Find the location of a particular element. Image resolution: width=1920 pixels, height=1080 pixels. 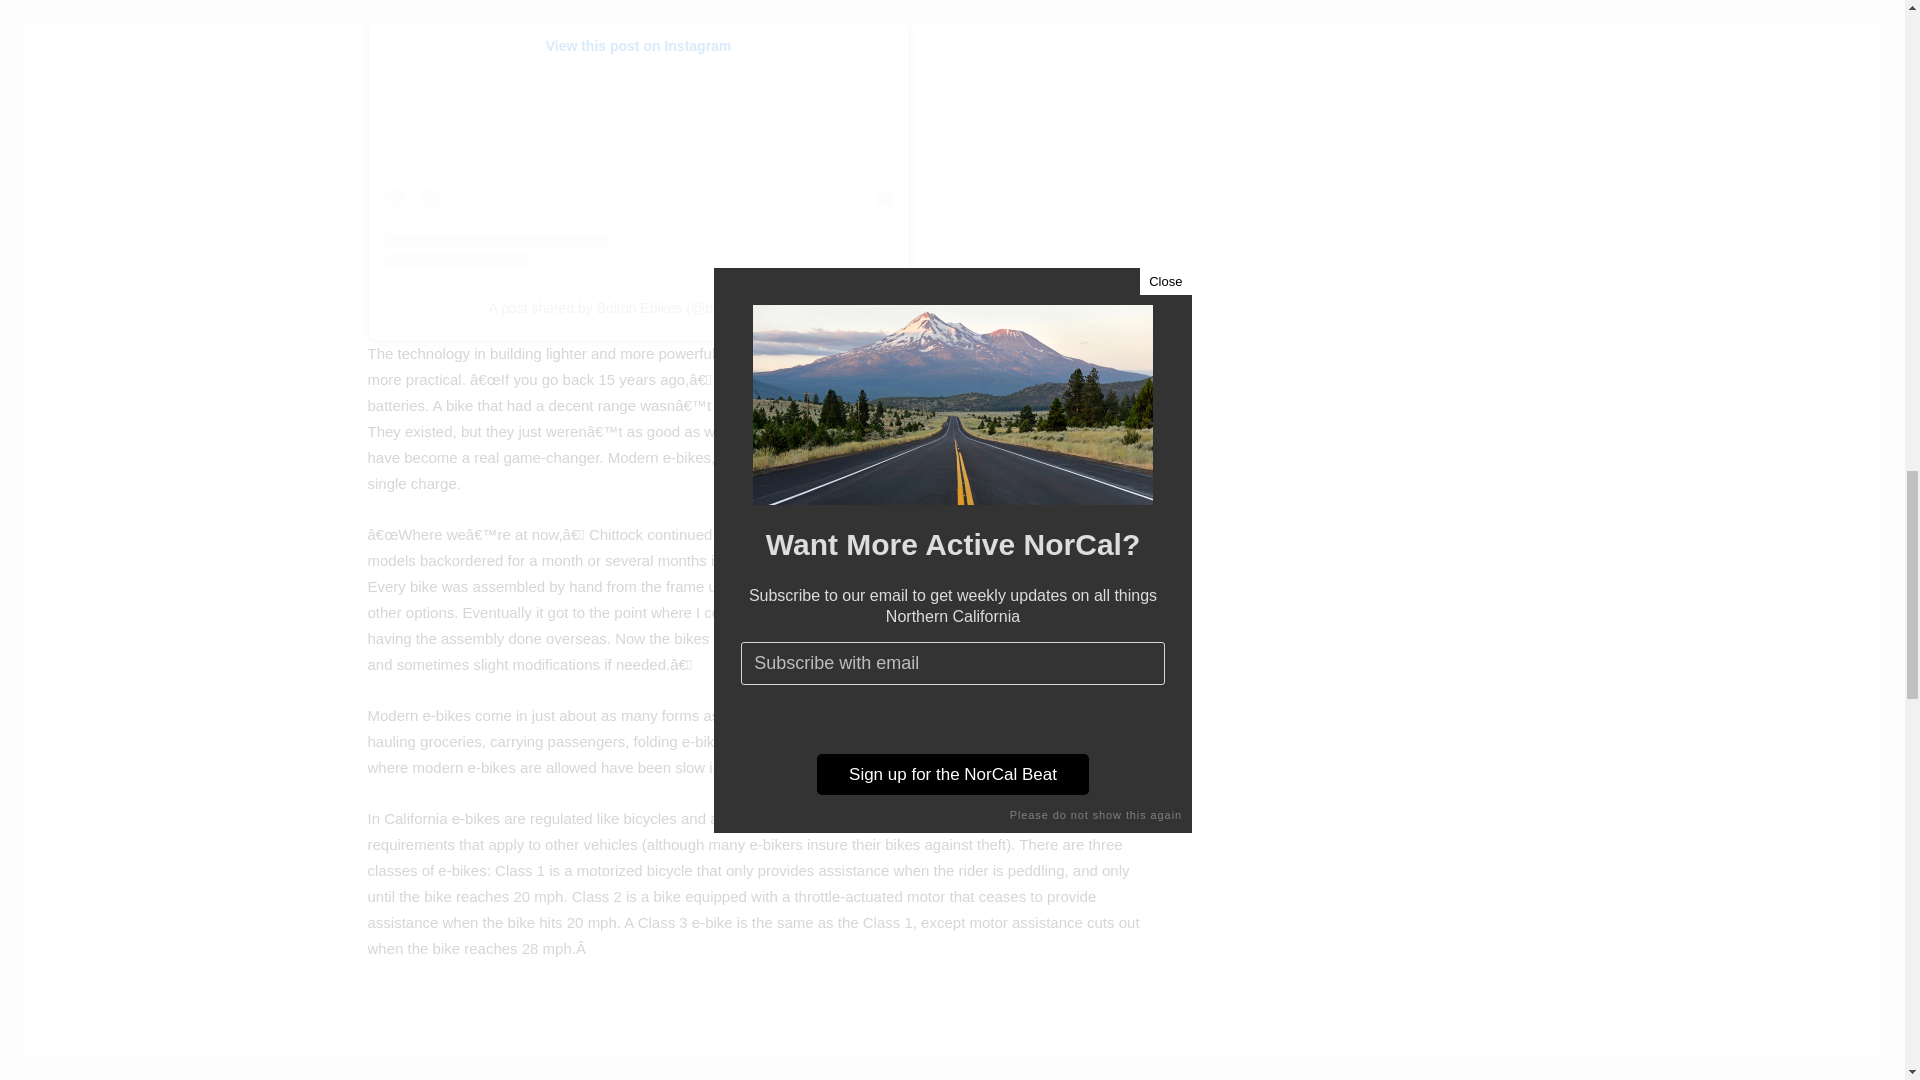

10 things to know before purchasing an eBike is located at coordinates (722, 1034).